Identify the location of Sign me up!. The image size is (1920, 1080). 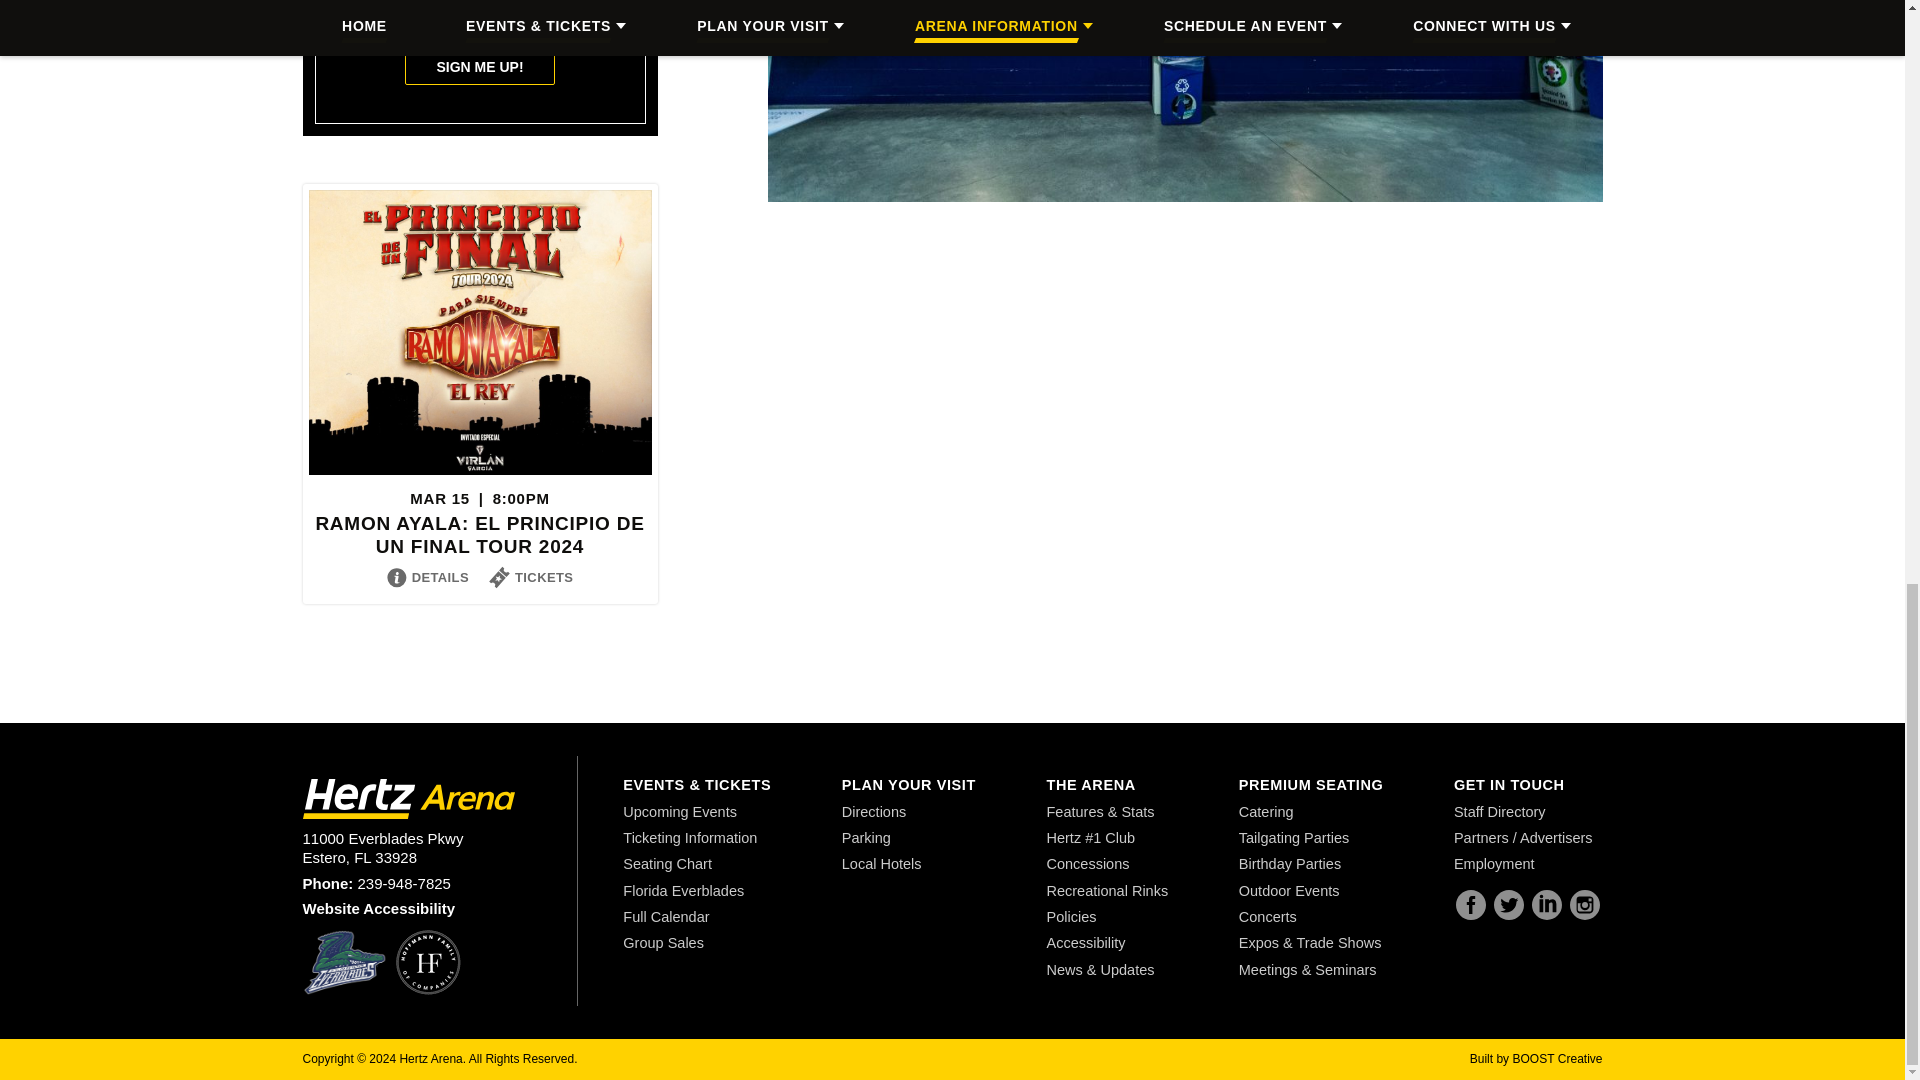
(480, 67).